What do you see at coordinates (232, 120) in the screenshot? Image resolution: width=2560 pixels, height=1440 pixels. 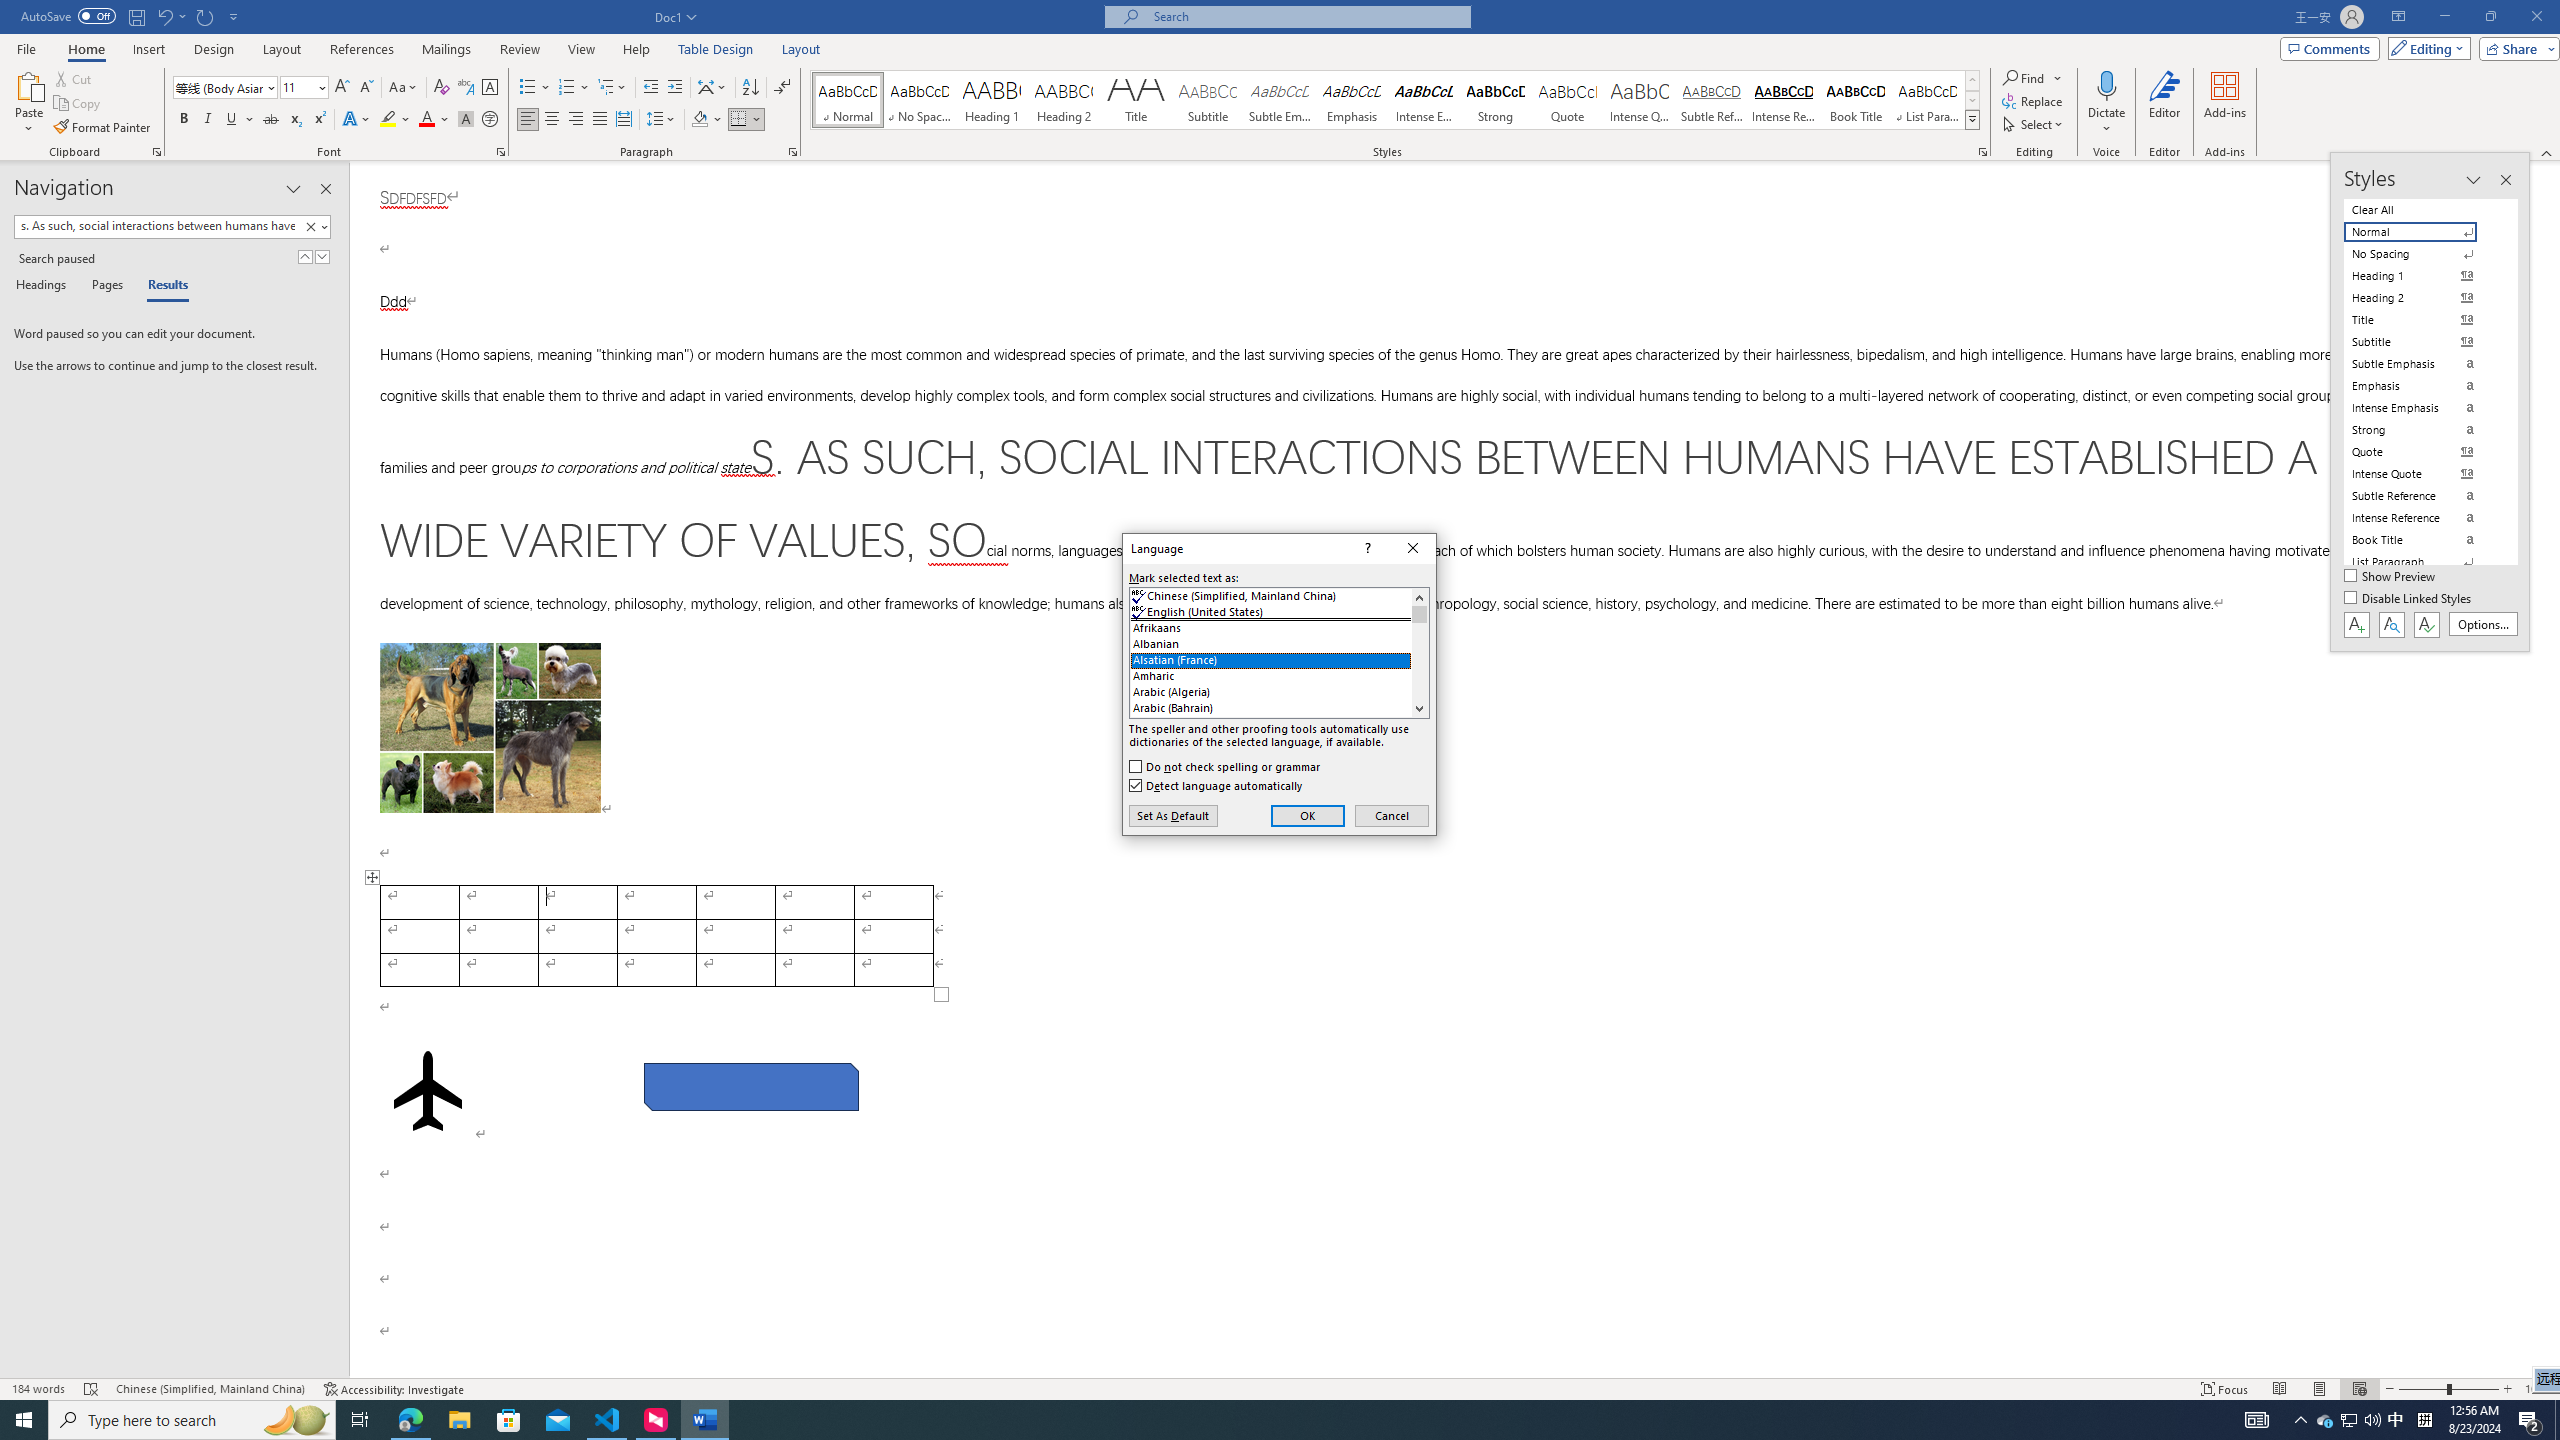 I see `Underline` at bounding box center [232, 120].